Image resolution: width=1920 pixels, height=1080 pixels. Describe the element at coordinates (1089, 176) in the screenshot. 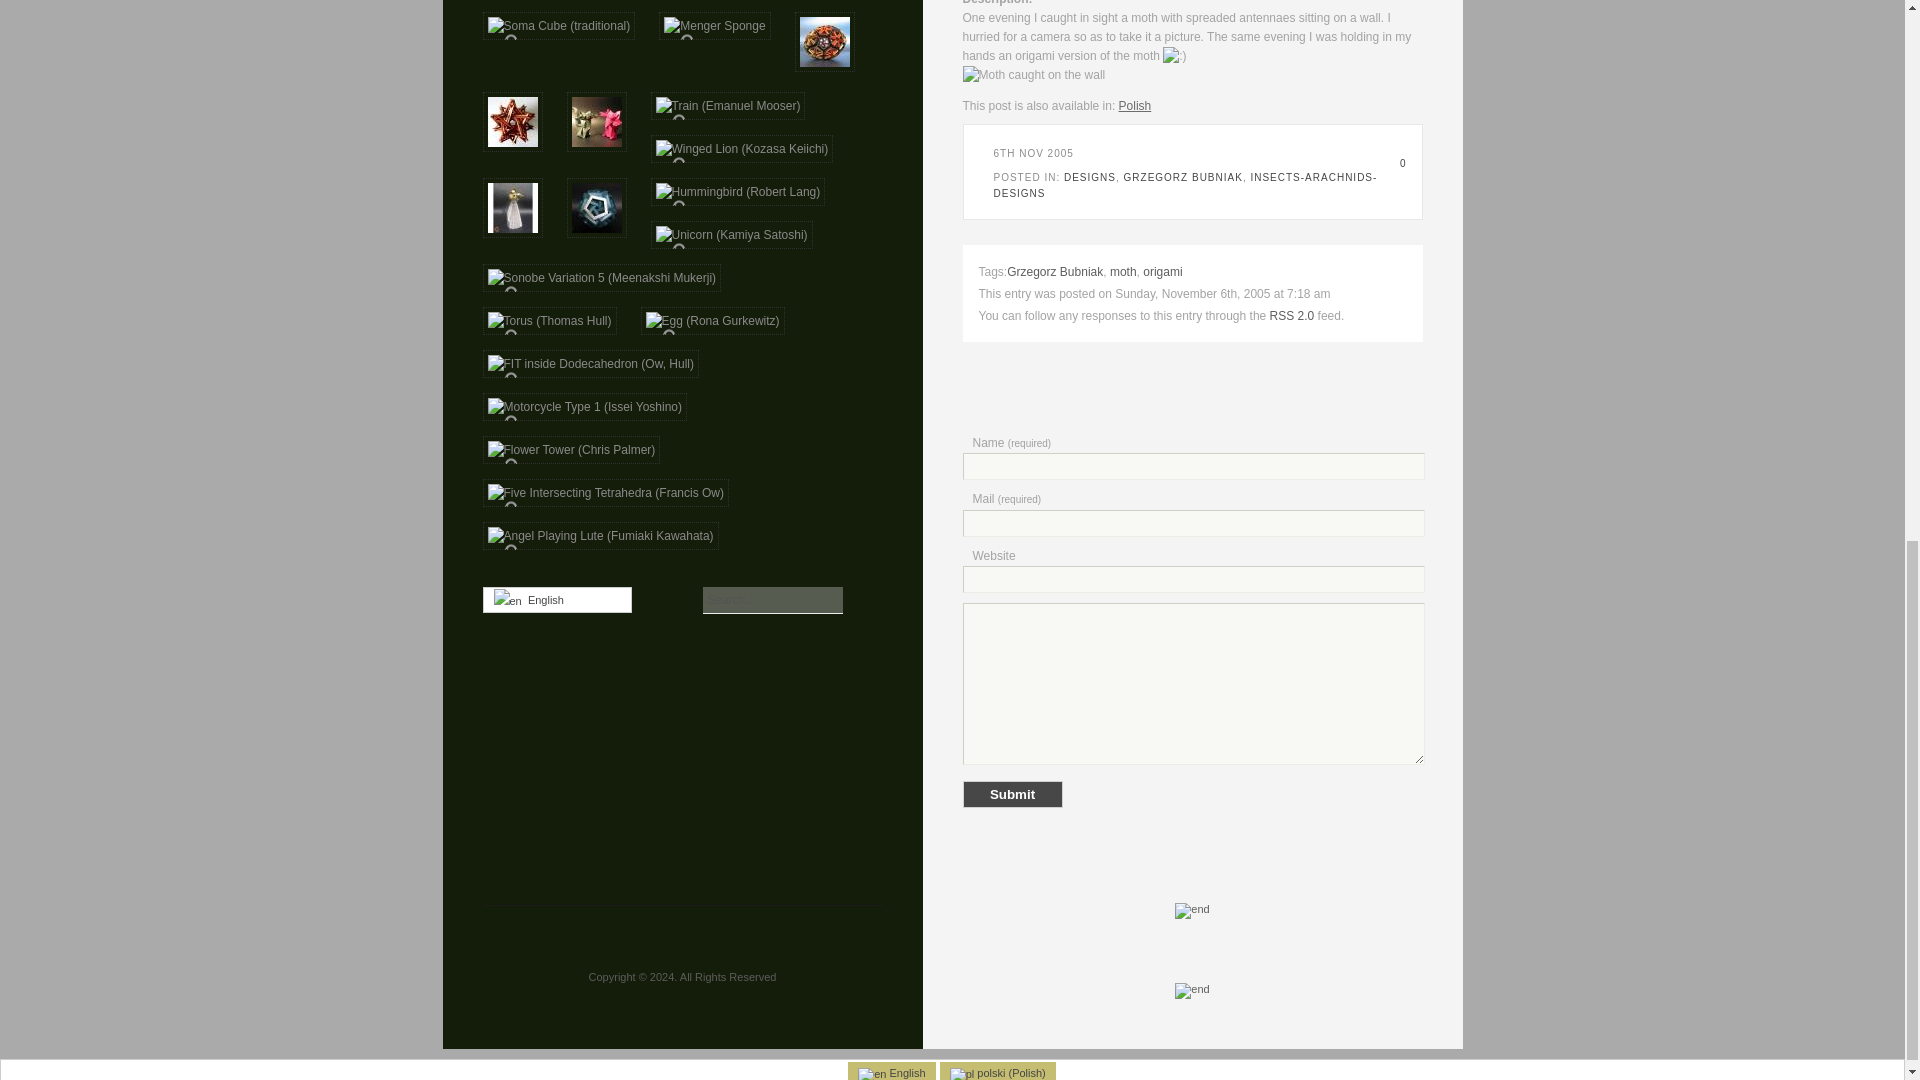

I see `View all posts in Designs` at that location.